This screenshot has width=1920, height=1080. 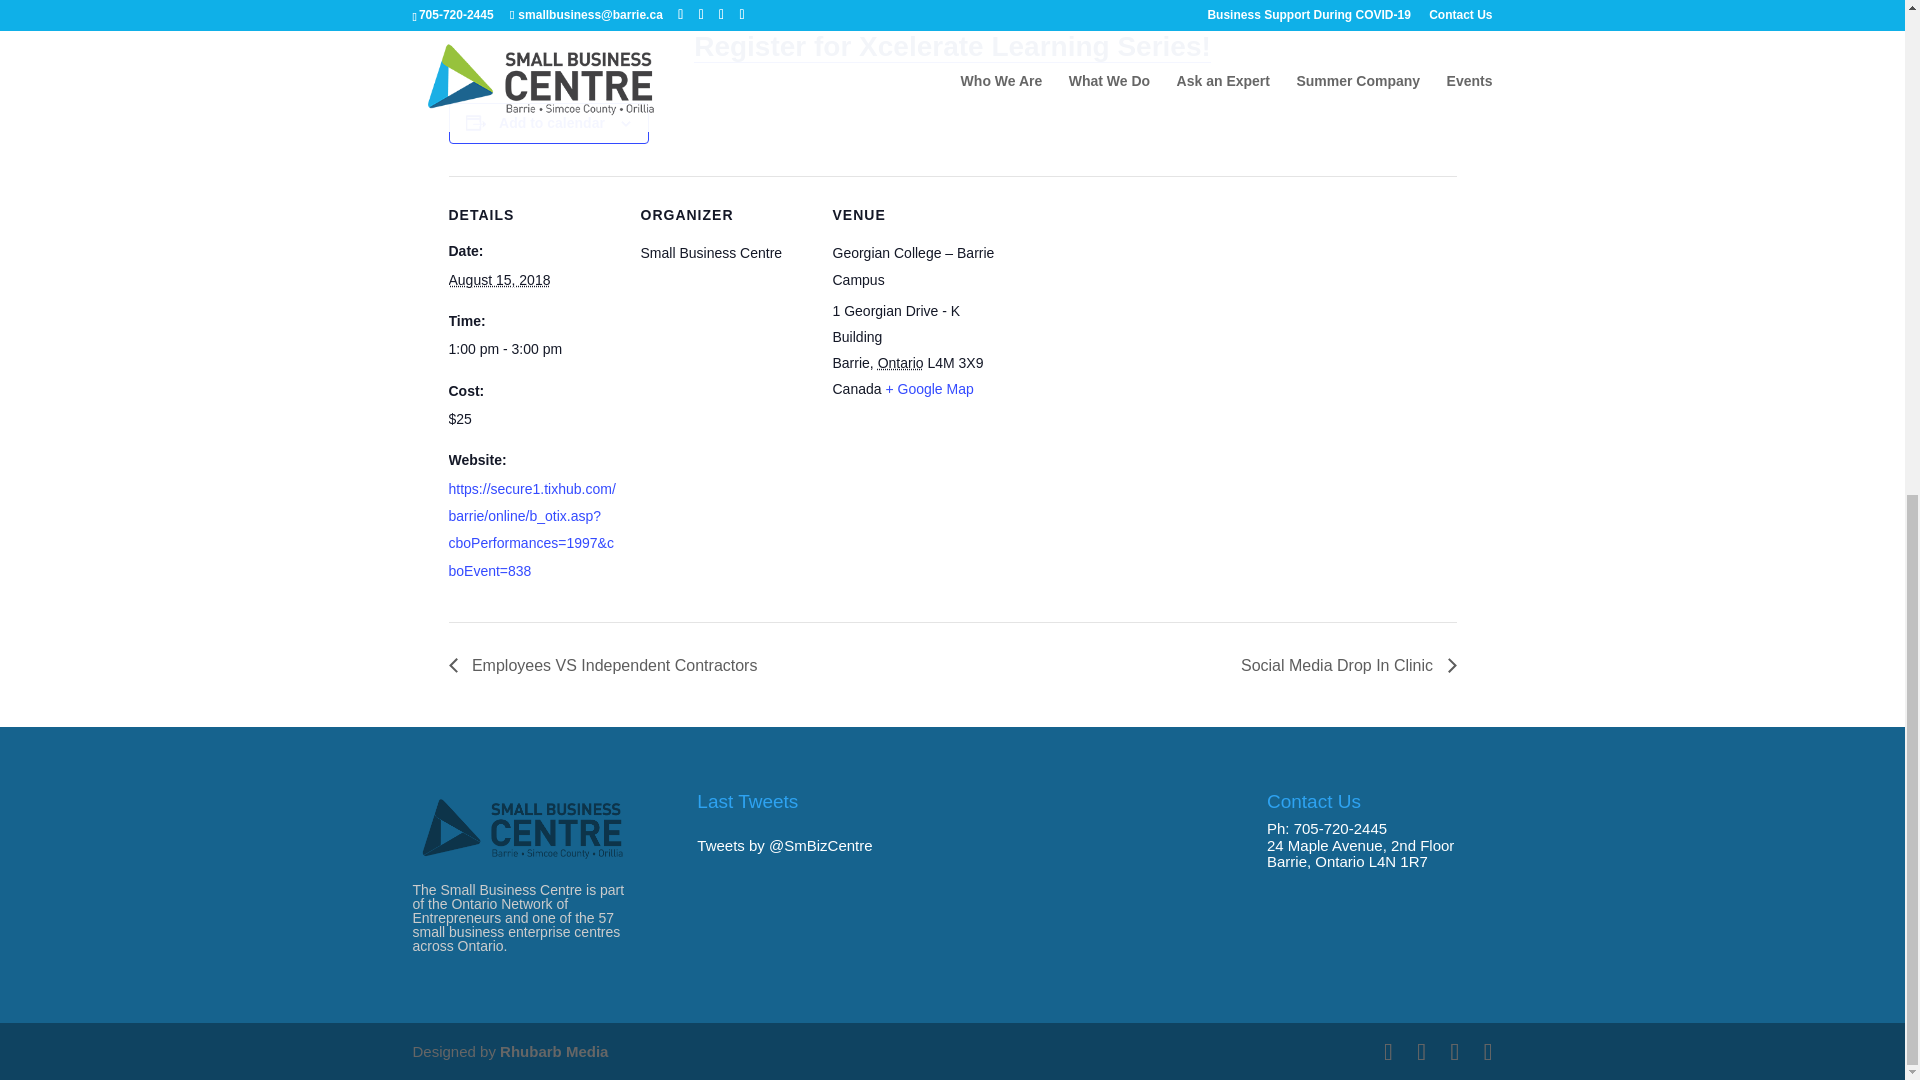 I want to click on Register for Xcelerate Learning Series!, so click(x=952, y=46).